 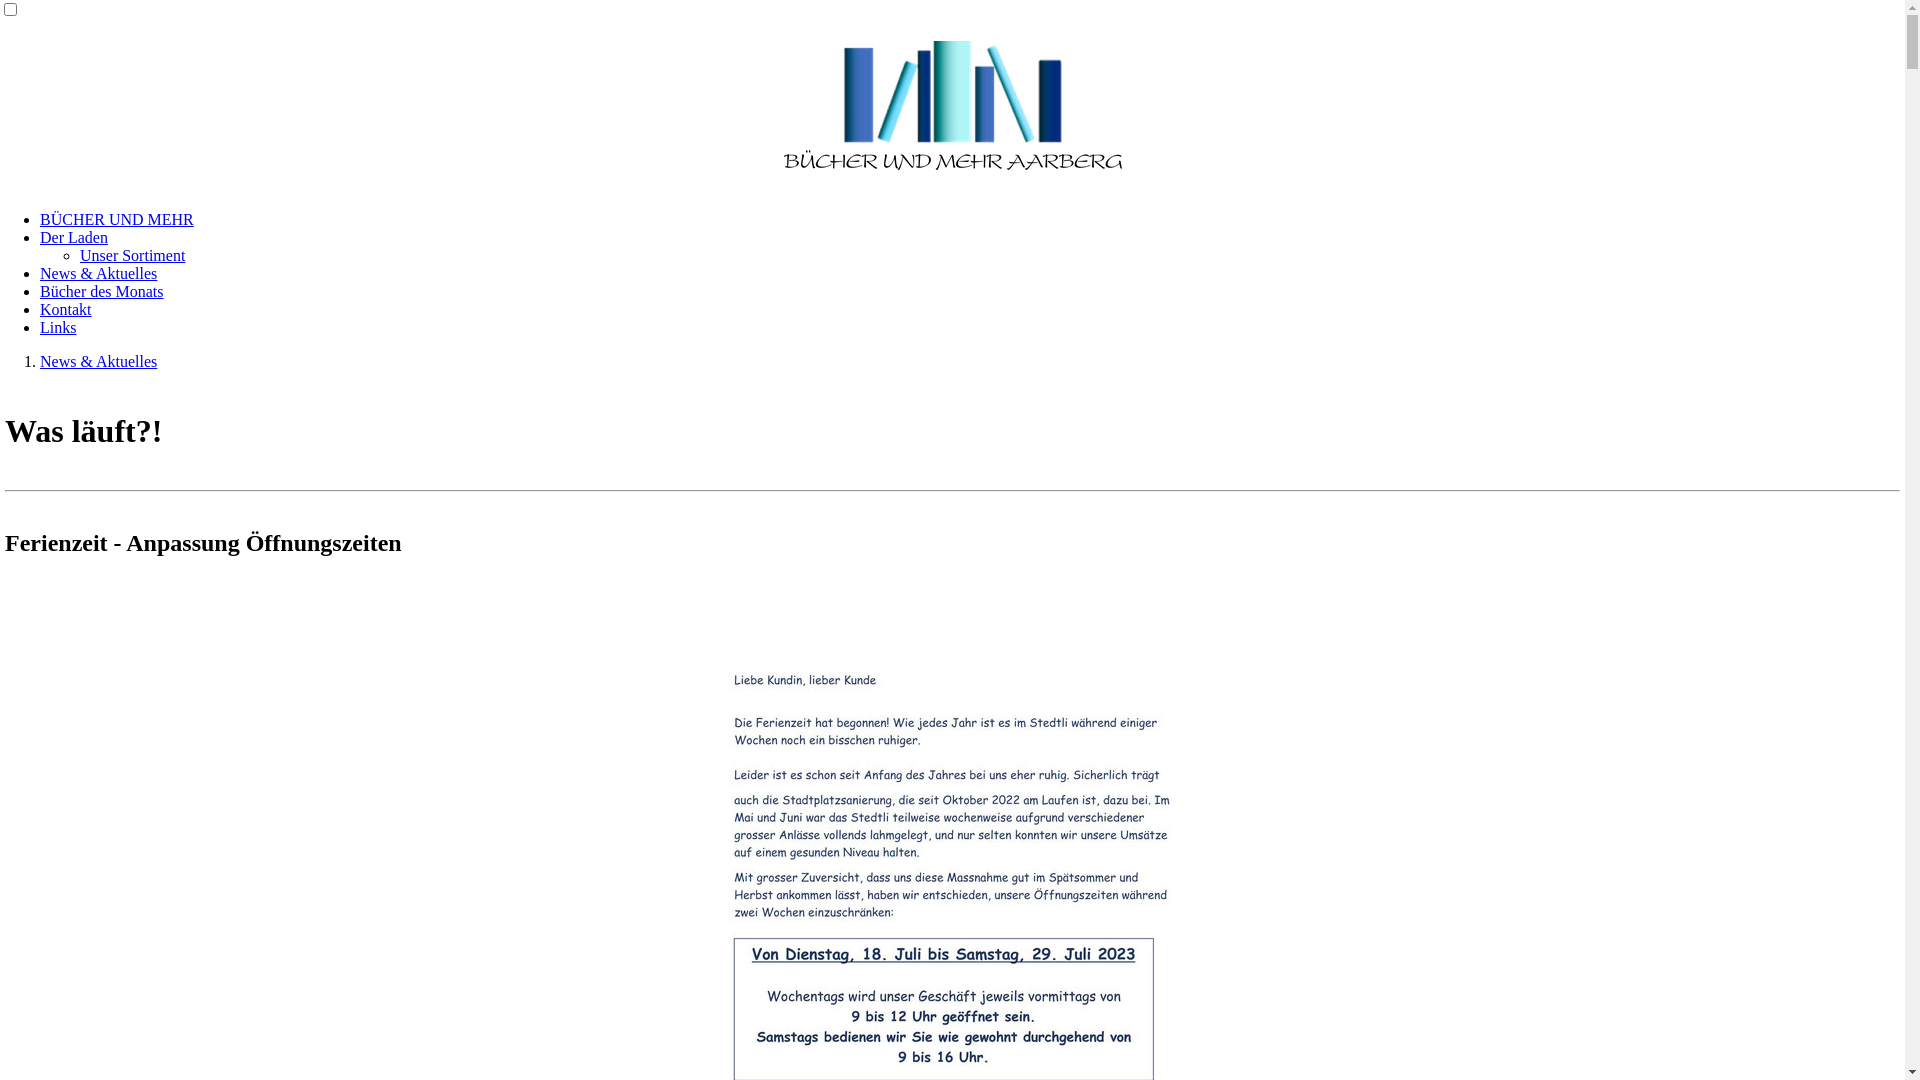 What do you see at coordinates (58, 328) in the screenshot?
I see `Links` at bounding box center [58, 328].